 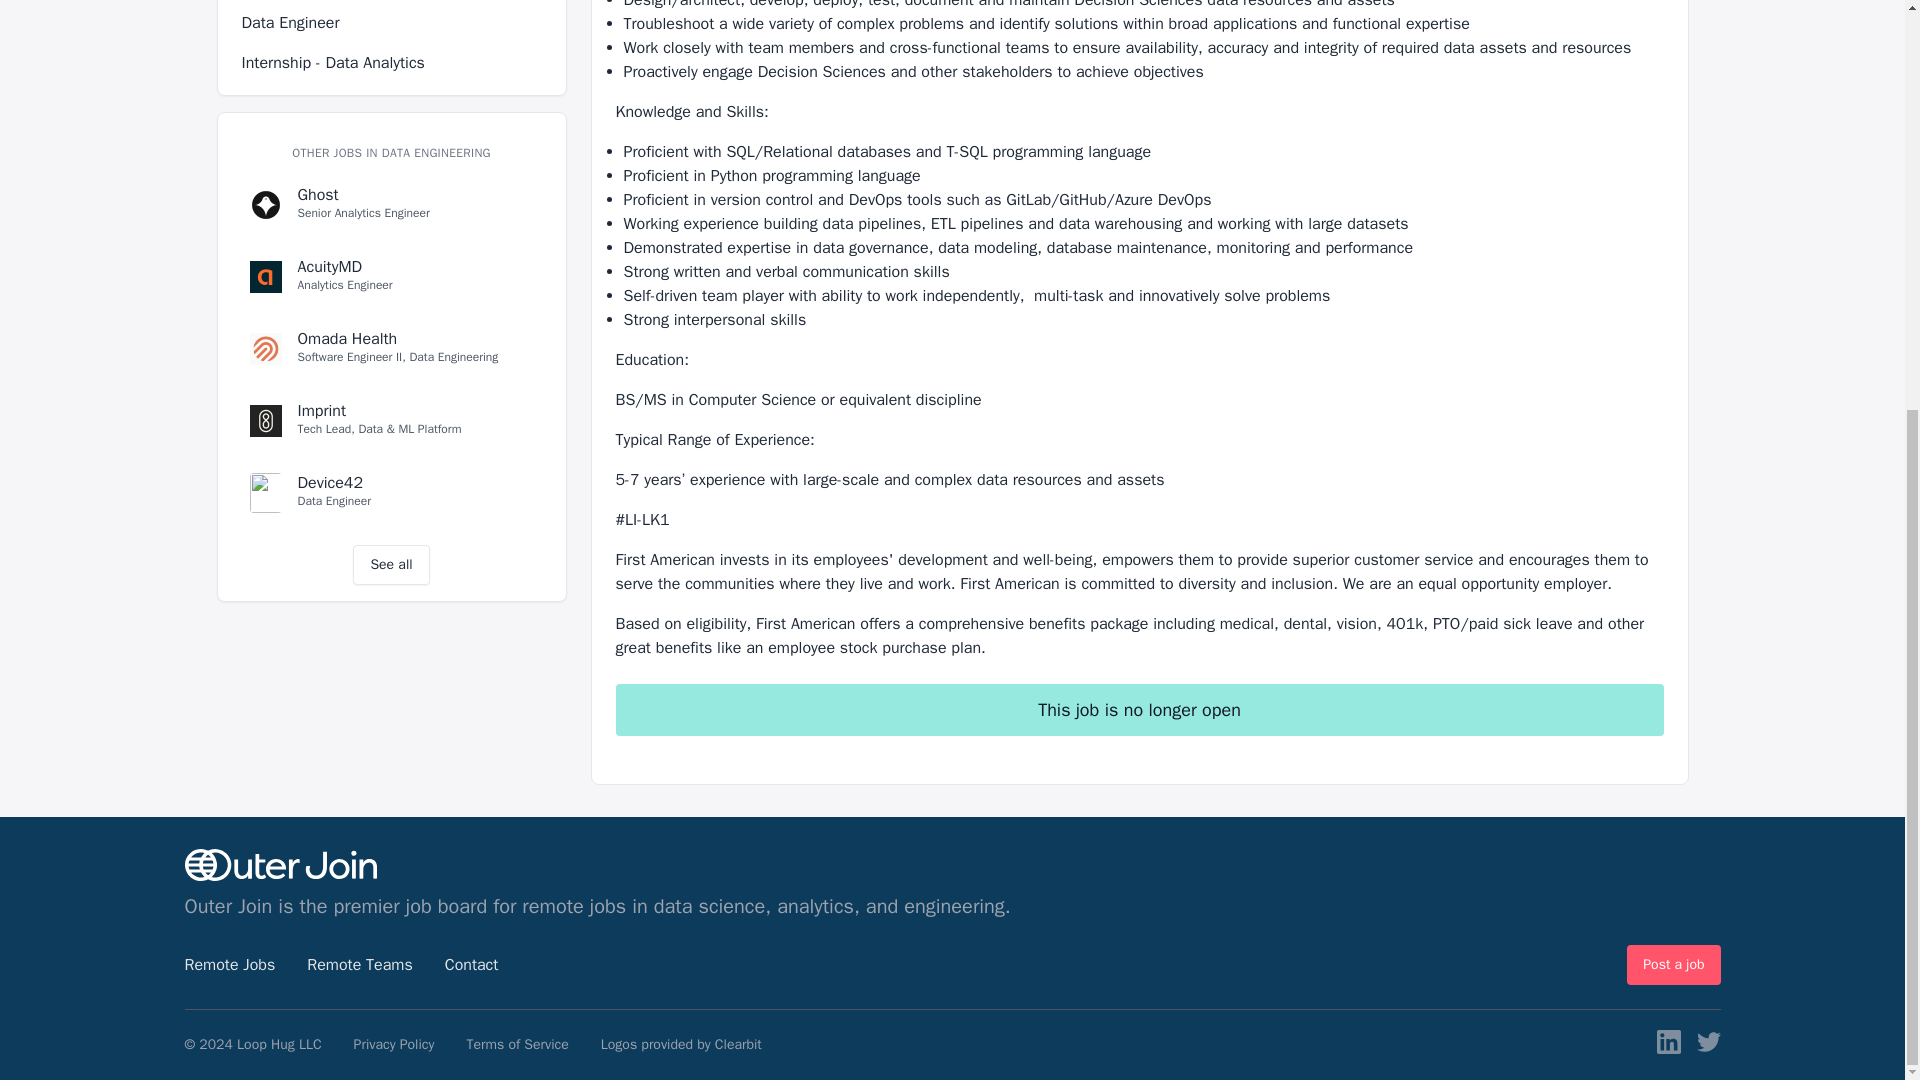 I want to click on Associate Data Analyst, so click(x=392, y=204).